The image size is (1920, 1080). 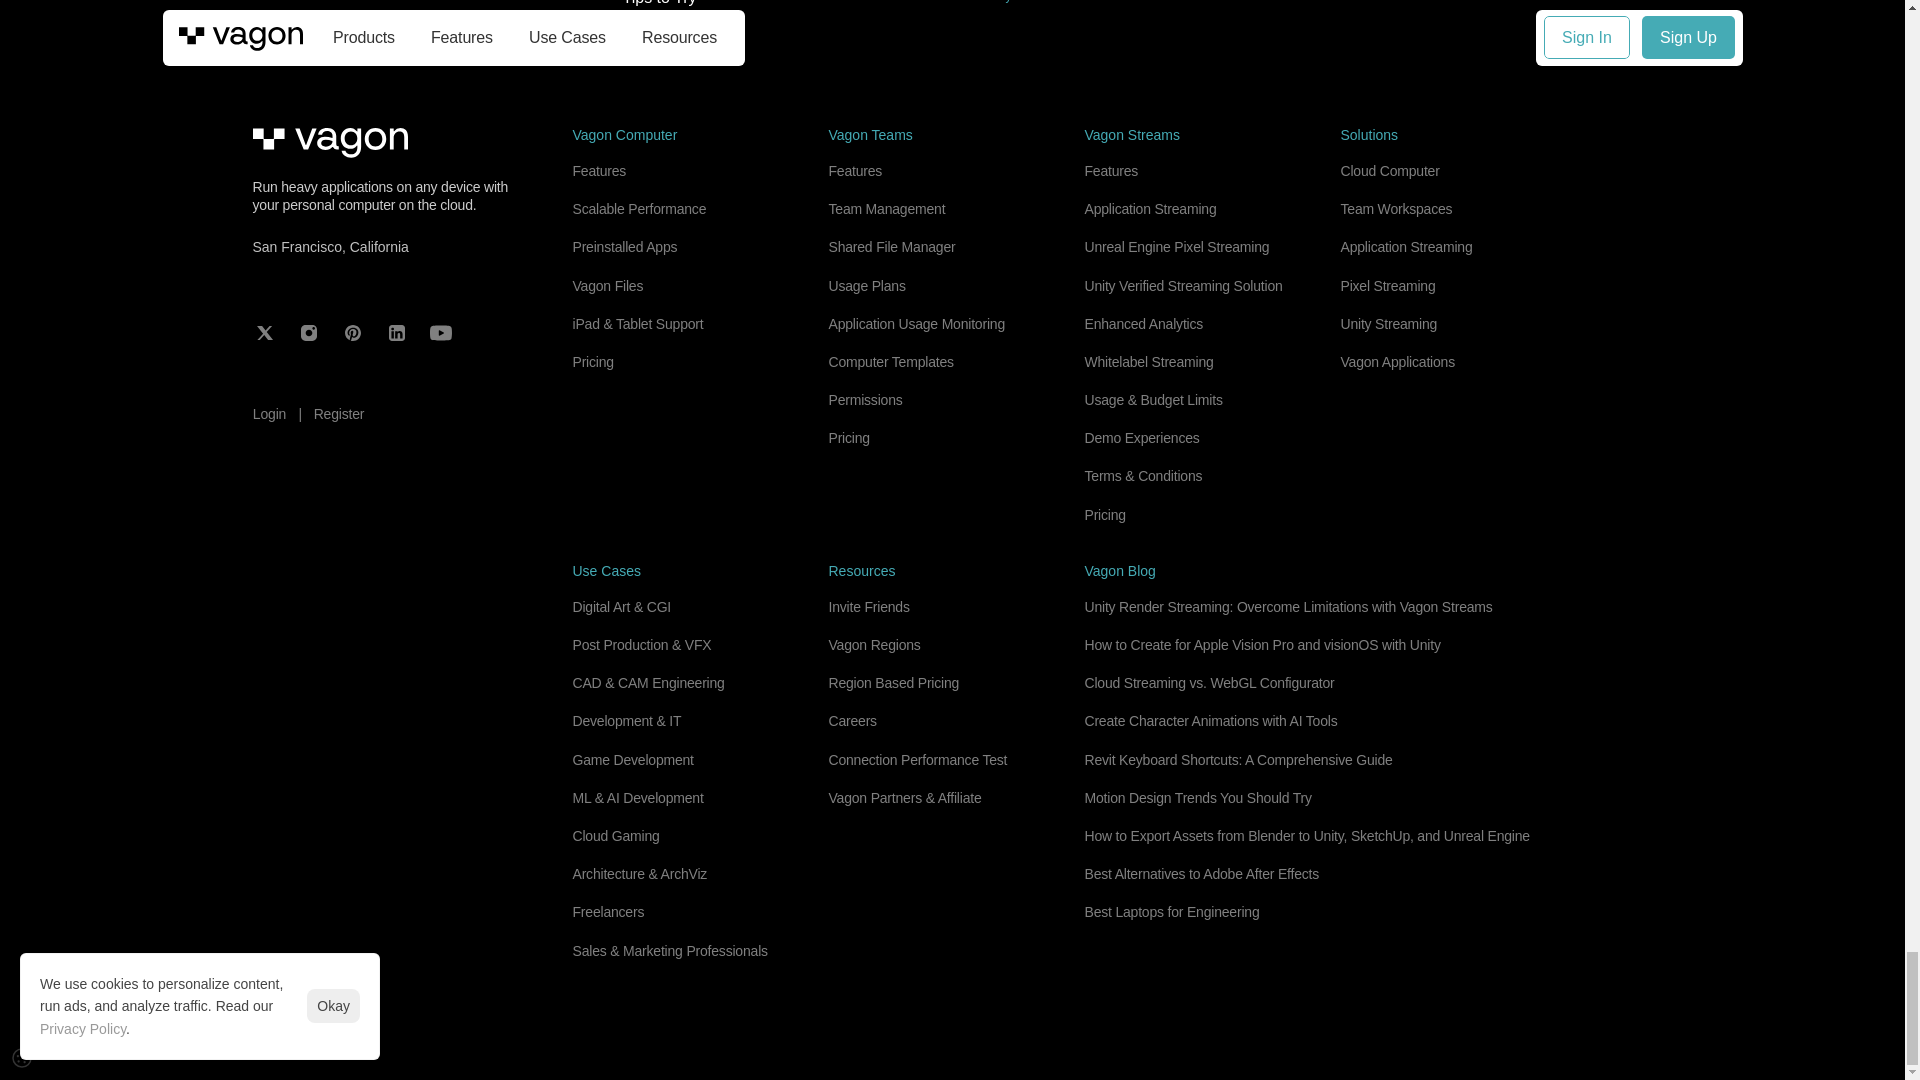 What do you see at coordinates (866, 285) in the screenshot?
I see `Usage Plans` at bounding box center [866, 285].